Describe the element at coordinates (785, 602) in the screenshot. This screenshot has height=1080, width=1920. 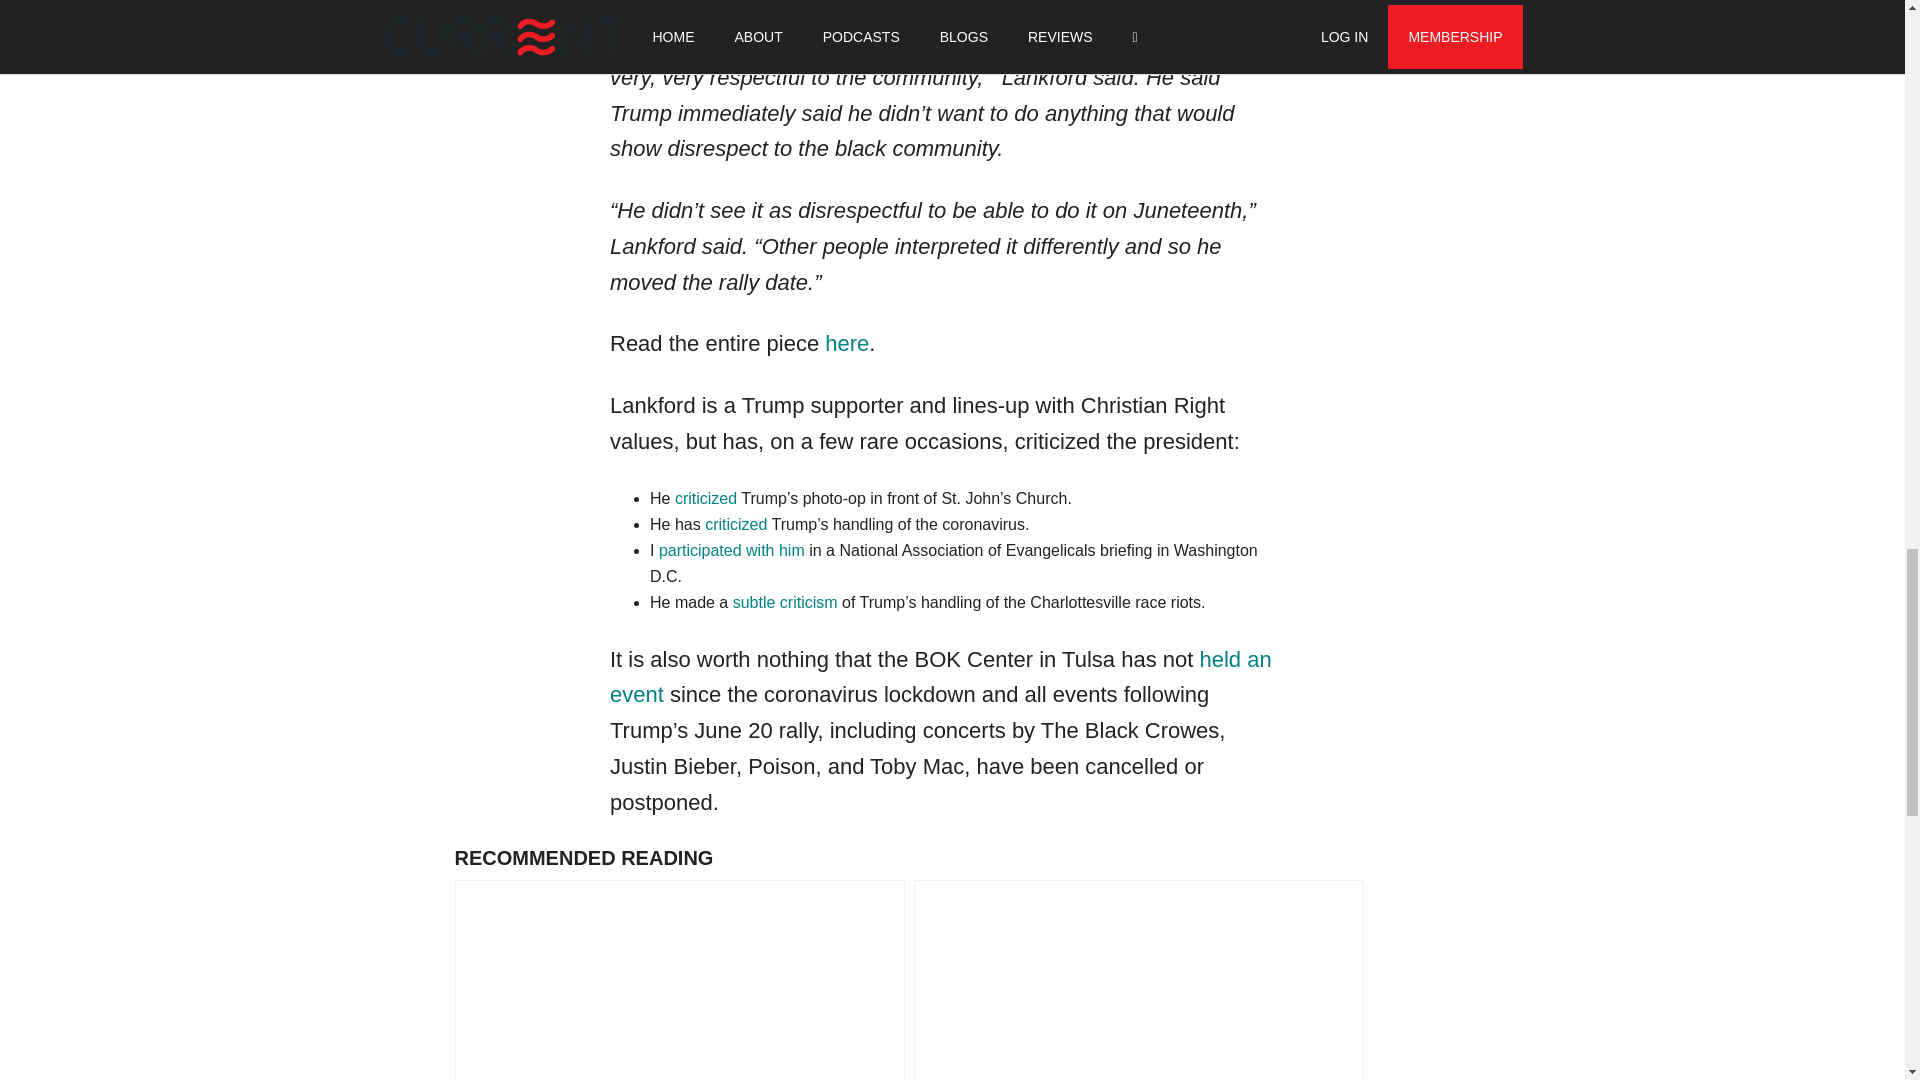
I see `subtle criticism` at that location.